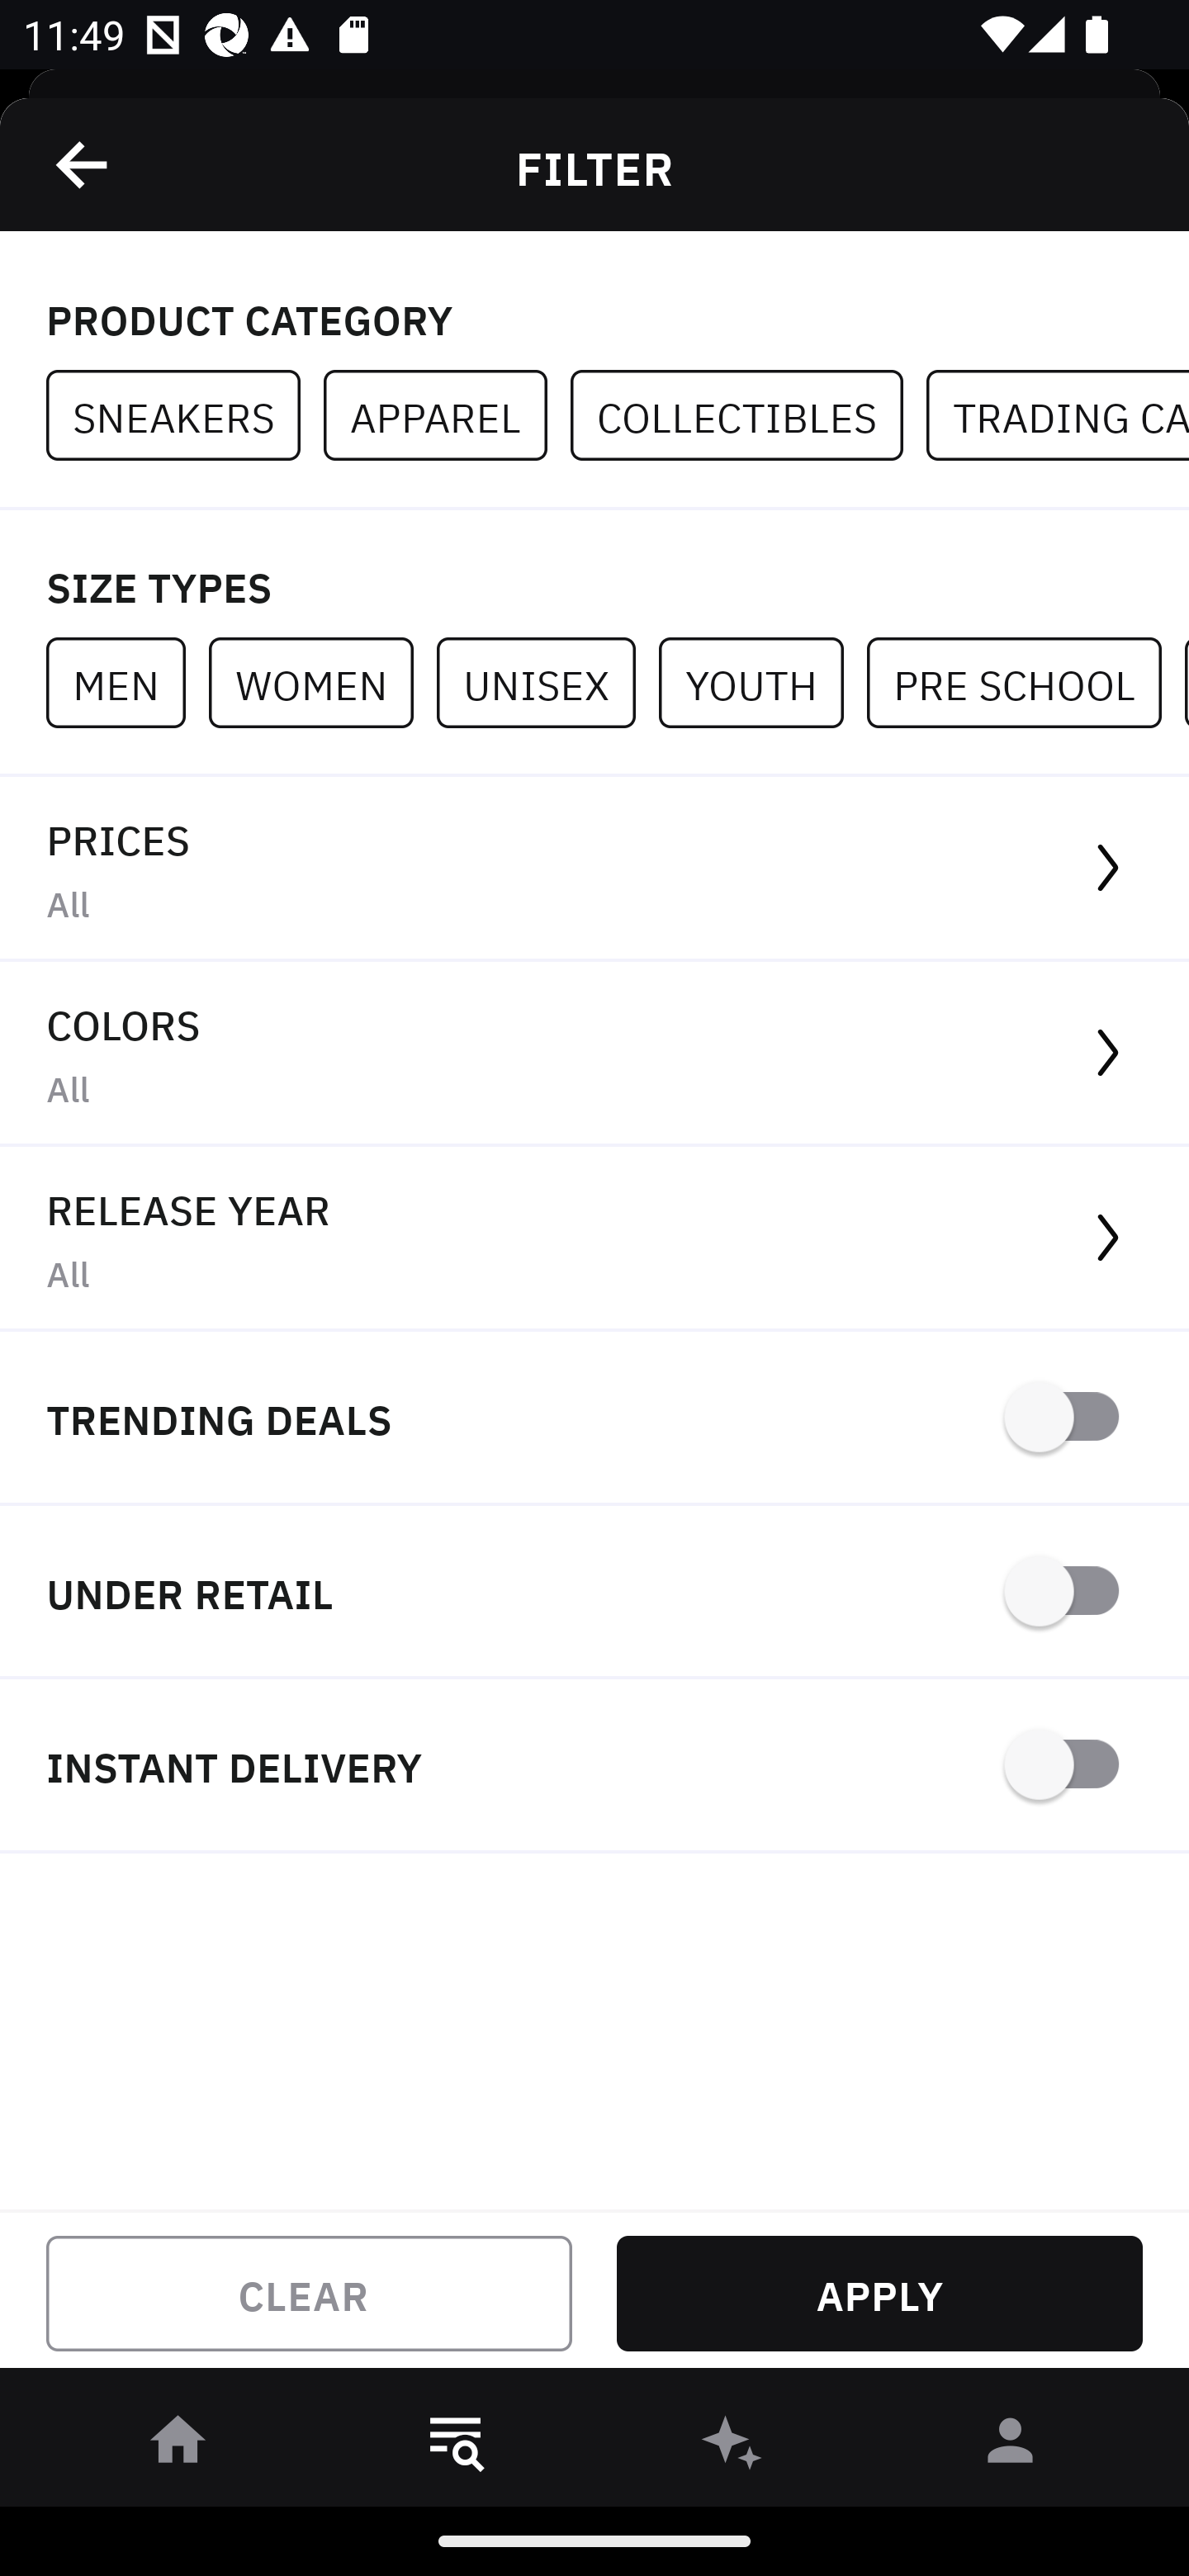 The width and height of the screenshot is (1189, 2576). I want to click on YOUTH, so click(762, 682).